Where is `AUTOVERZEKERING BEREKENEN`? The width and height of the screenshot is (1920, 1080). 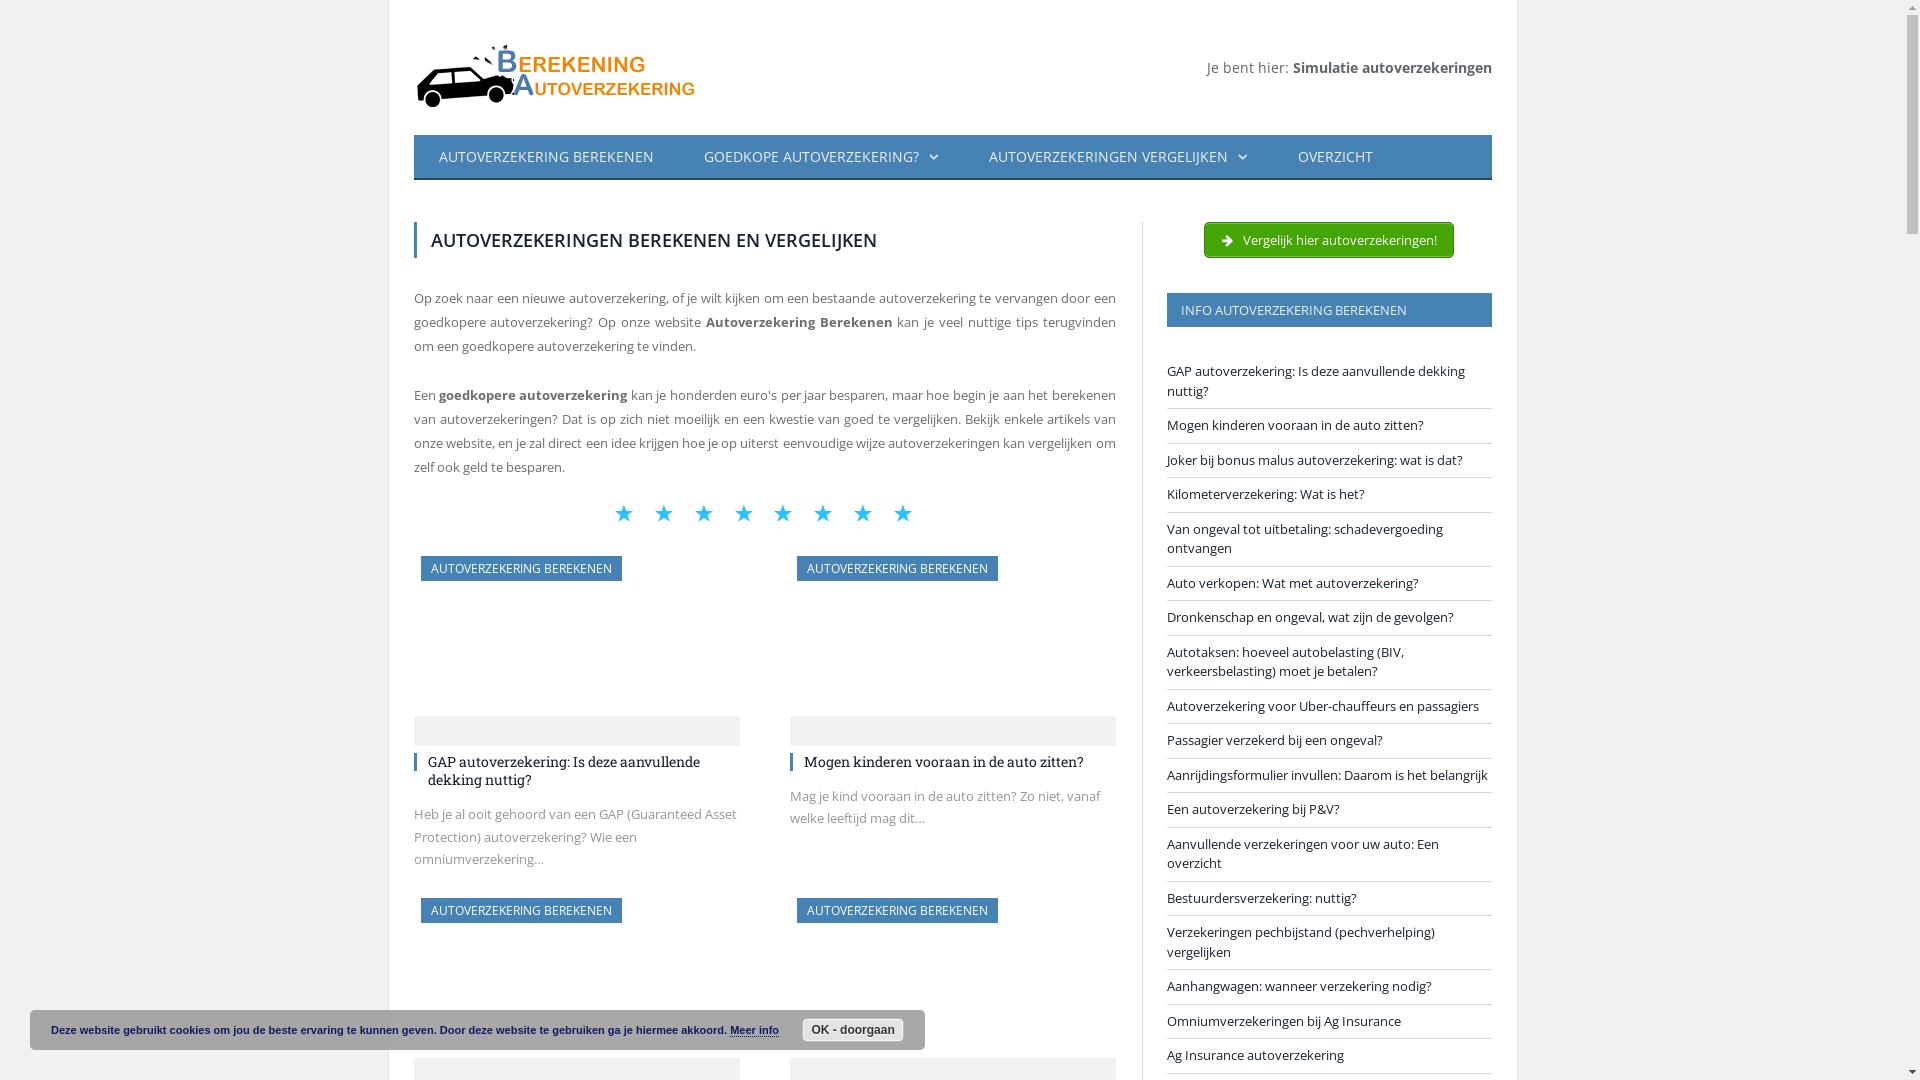
AUTOVERZEKERING BEREKENEN is located at coordinates (520, 910).